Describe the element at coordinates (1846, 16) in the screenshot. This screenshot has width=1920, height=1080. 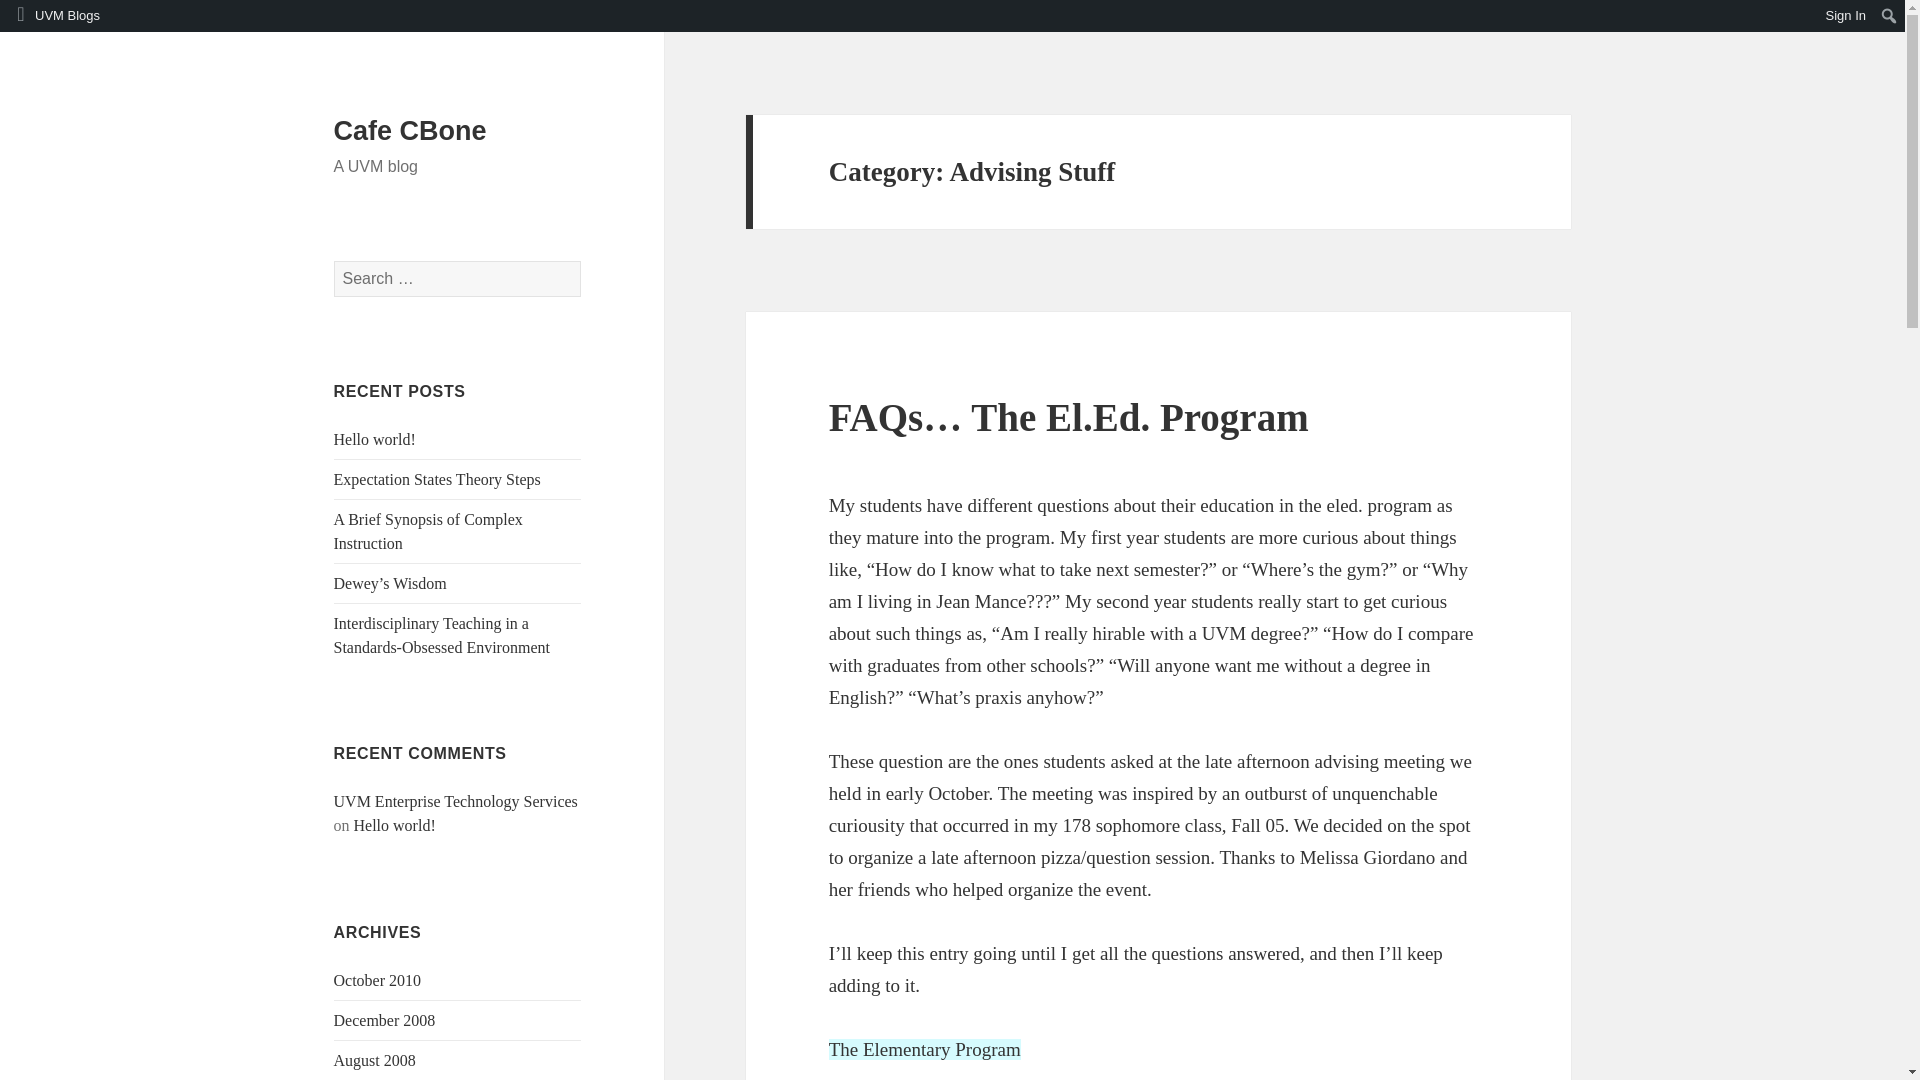
I see `Sign In` at that location.